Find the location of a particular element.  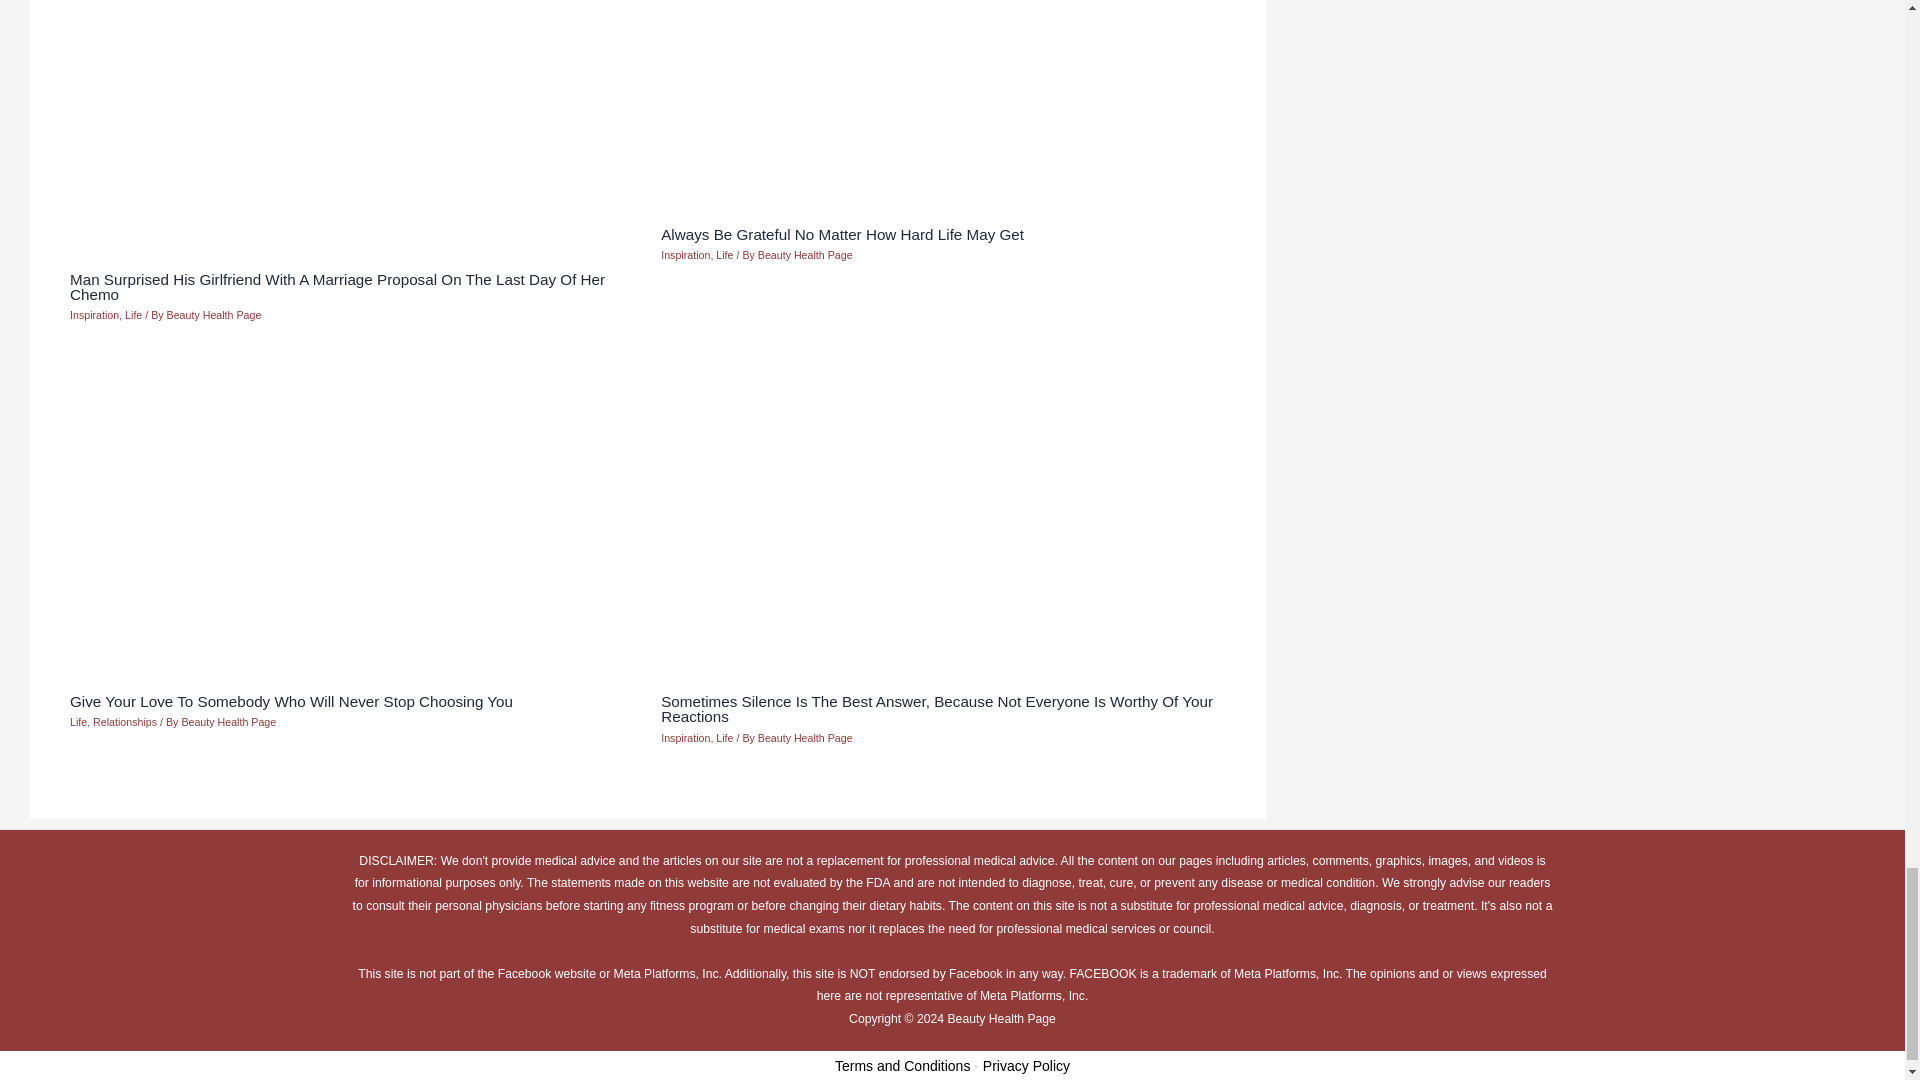

View all posts by Beauty Health Page is located at coordinates (805, 738).